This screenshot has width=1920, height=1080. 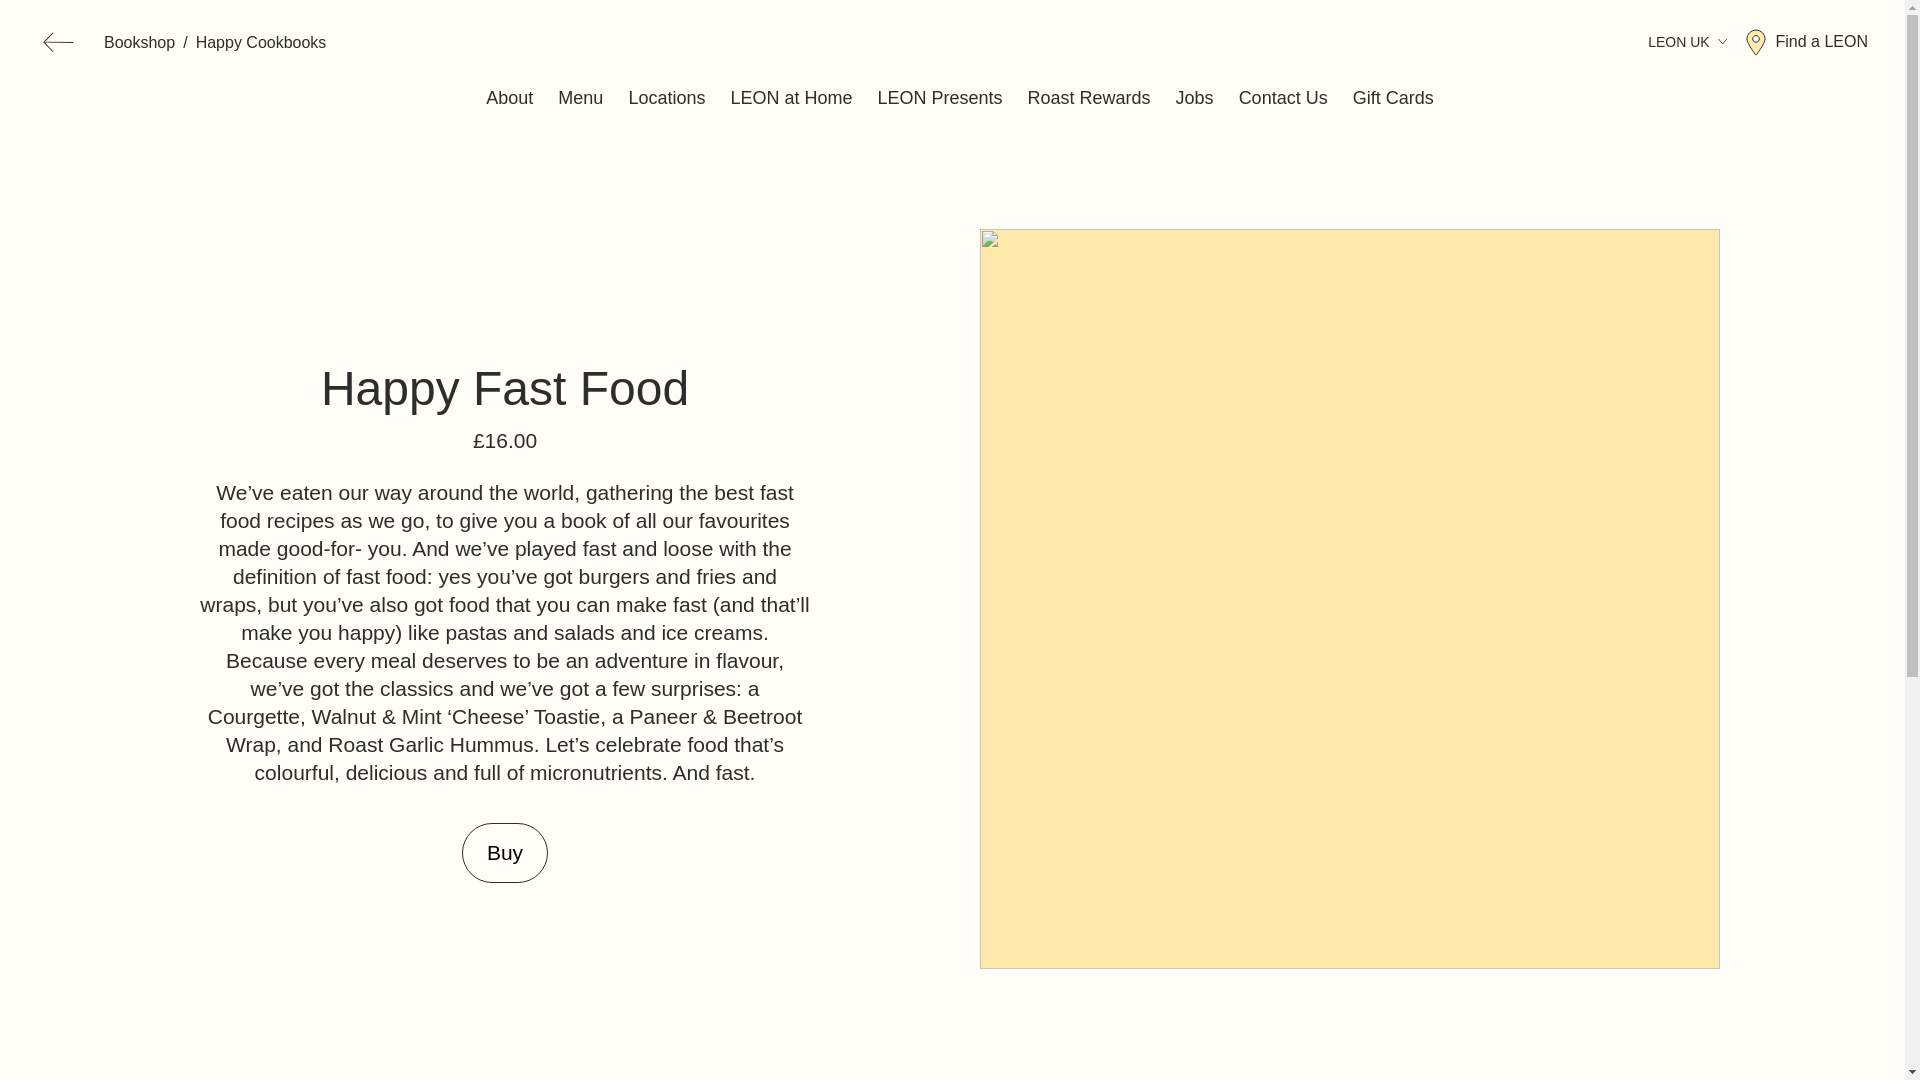 I want to click on Primary navigation, so click(x=960, y=98).